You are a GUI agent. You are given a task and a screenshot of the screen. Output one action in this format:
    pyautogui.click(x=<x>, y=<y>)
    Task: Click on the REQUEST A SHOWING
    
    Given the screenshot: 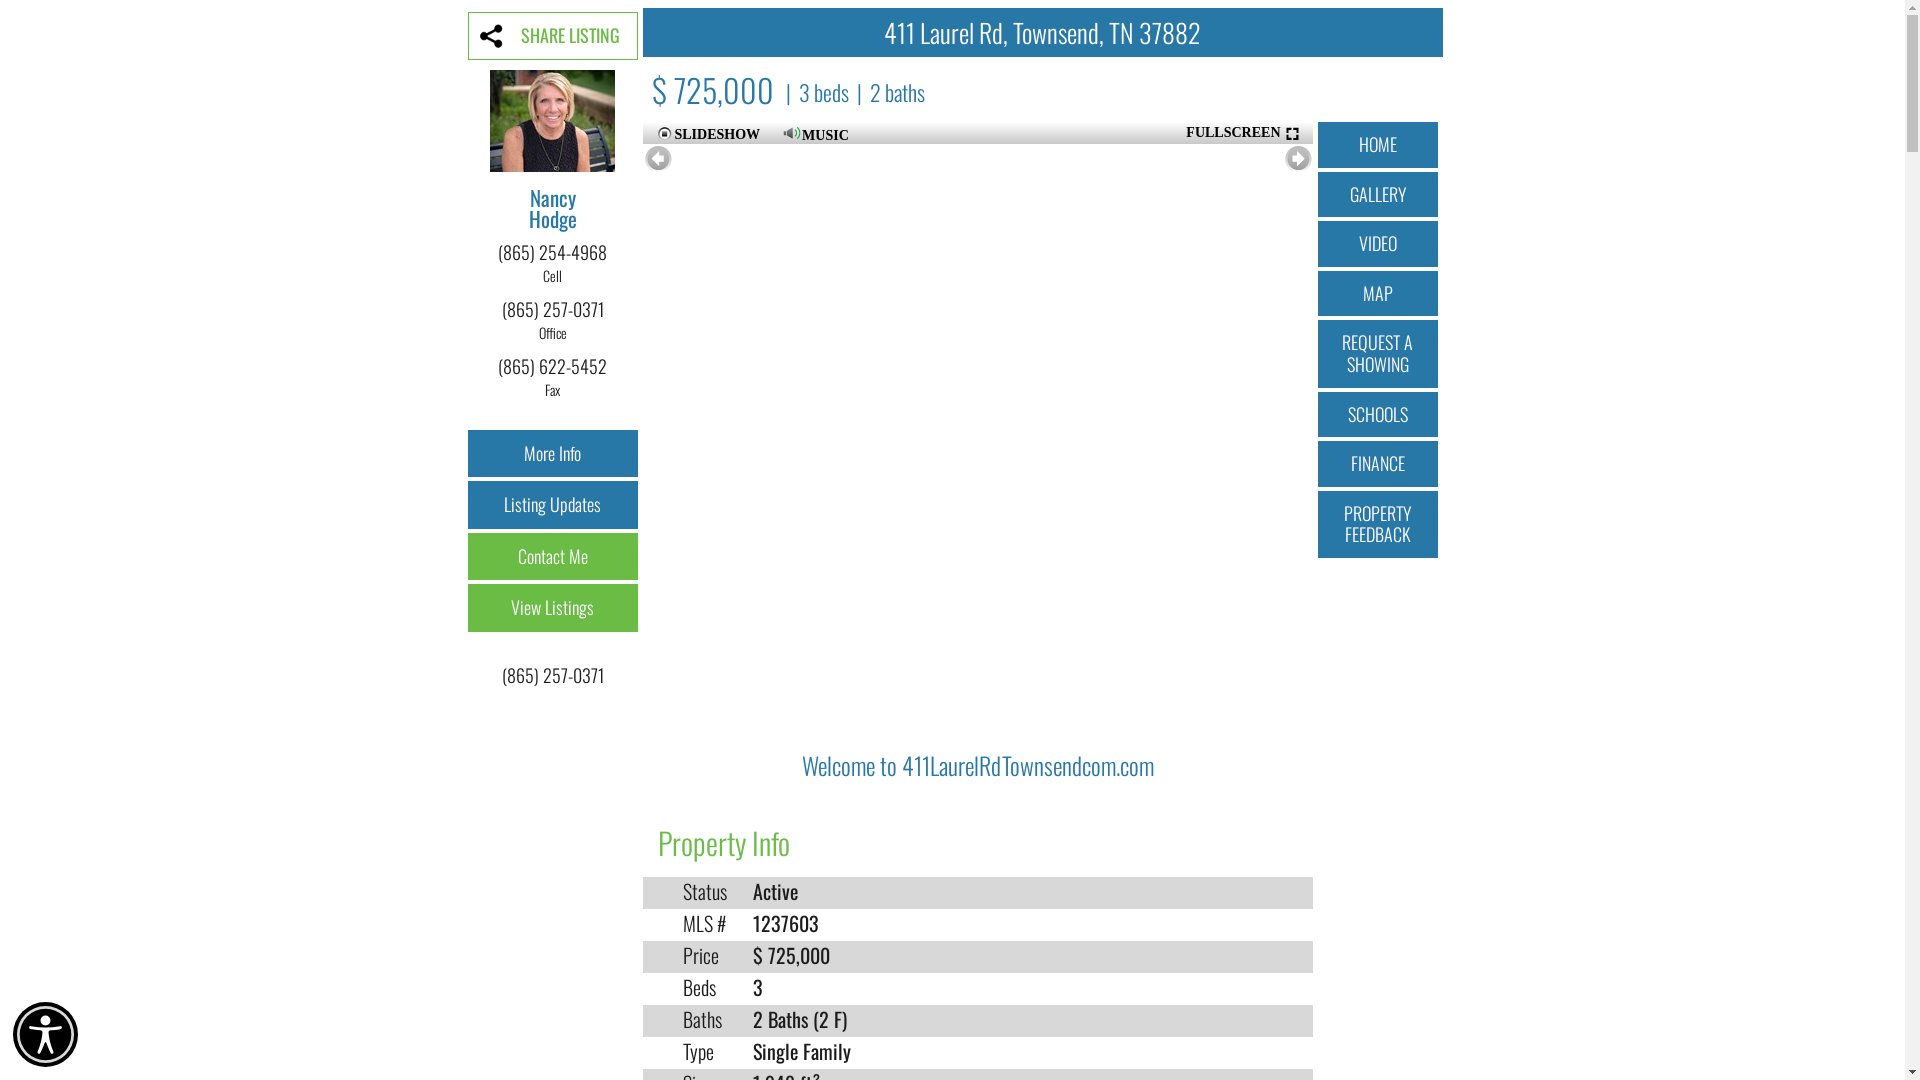 What is the action you would take?
    pyautogui.click(x=1378, y=354)
    